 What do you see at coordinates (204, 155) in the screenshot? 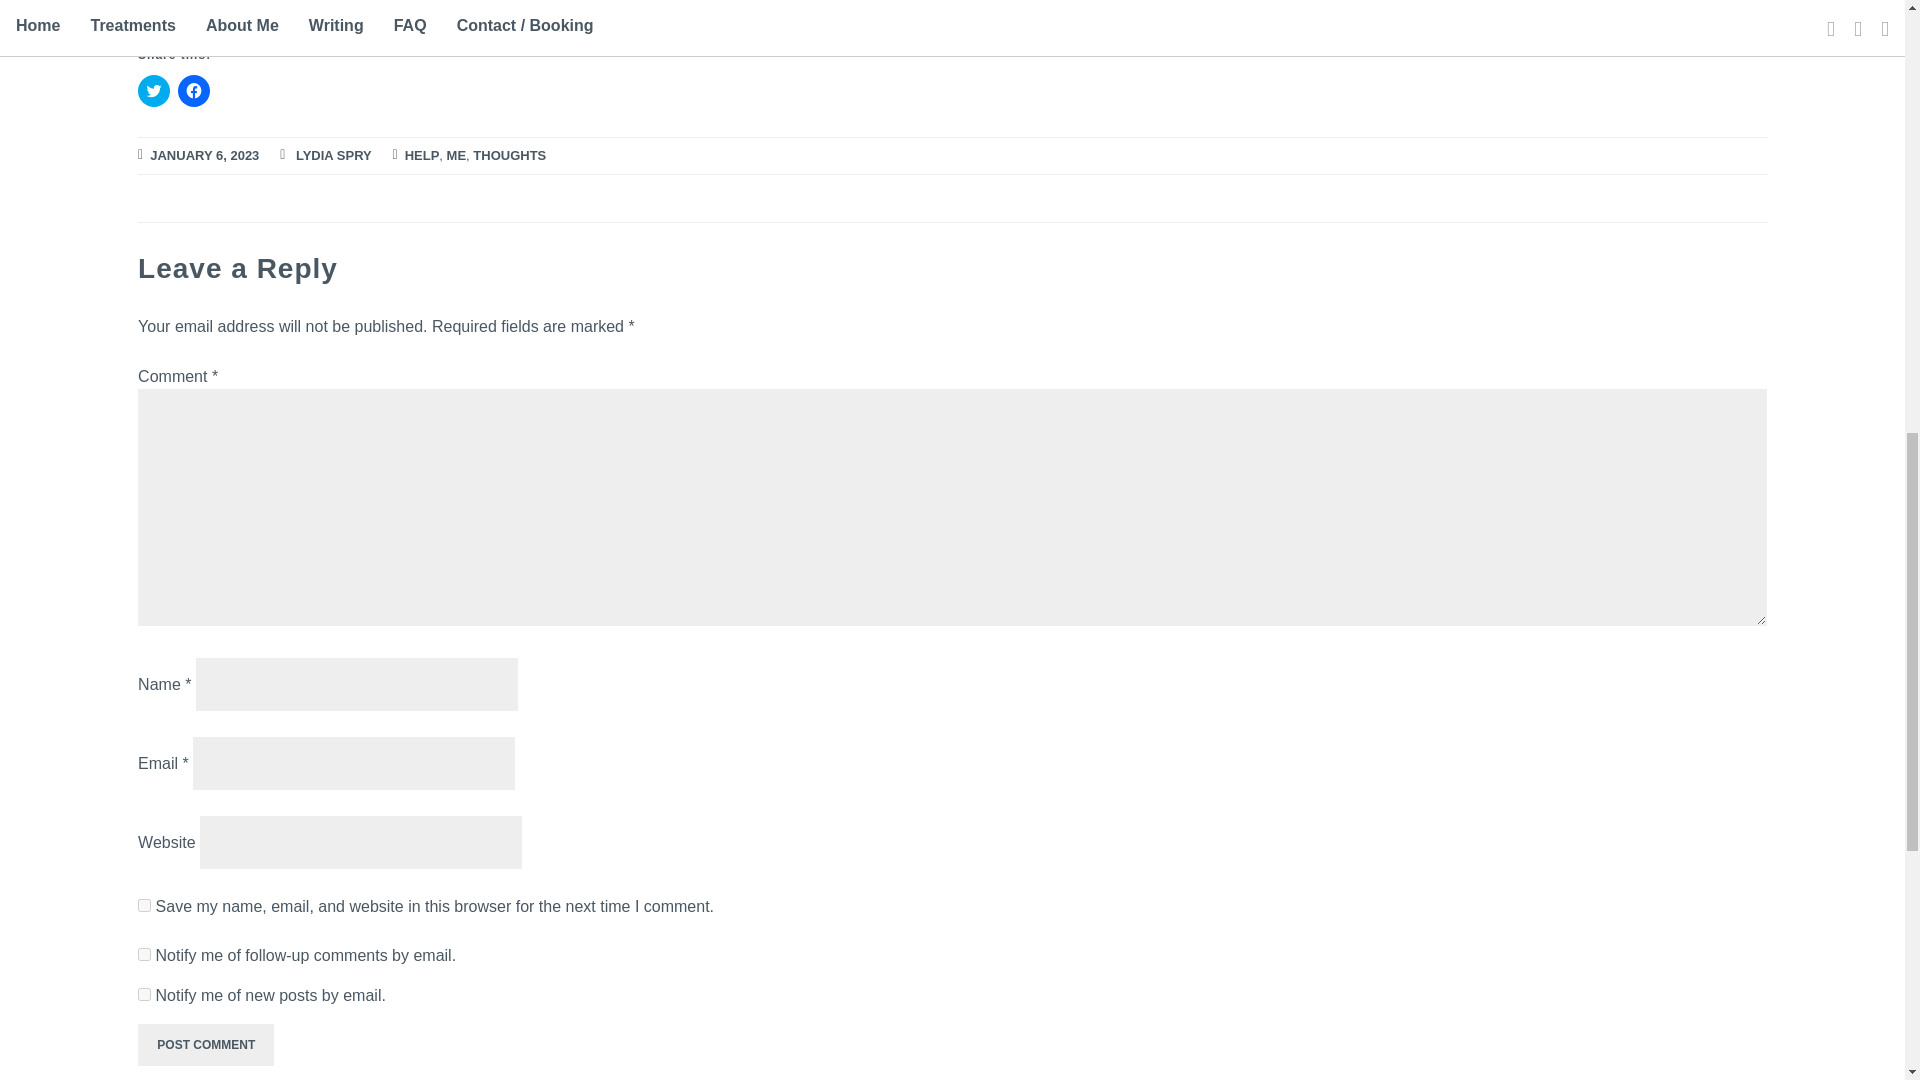
I see `JANUARY 6, 2023` at bounding box center [204, 155].